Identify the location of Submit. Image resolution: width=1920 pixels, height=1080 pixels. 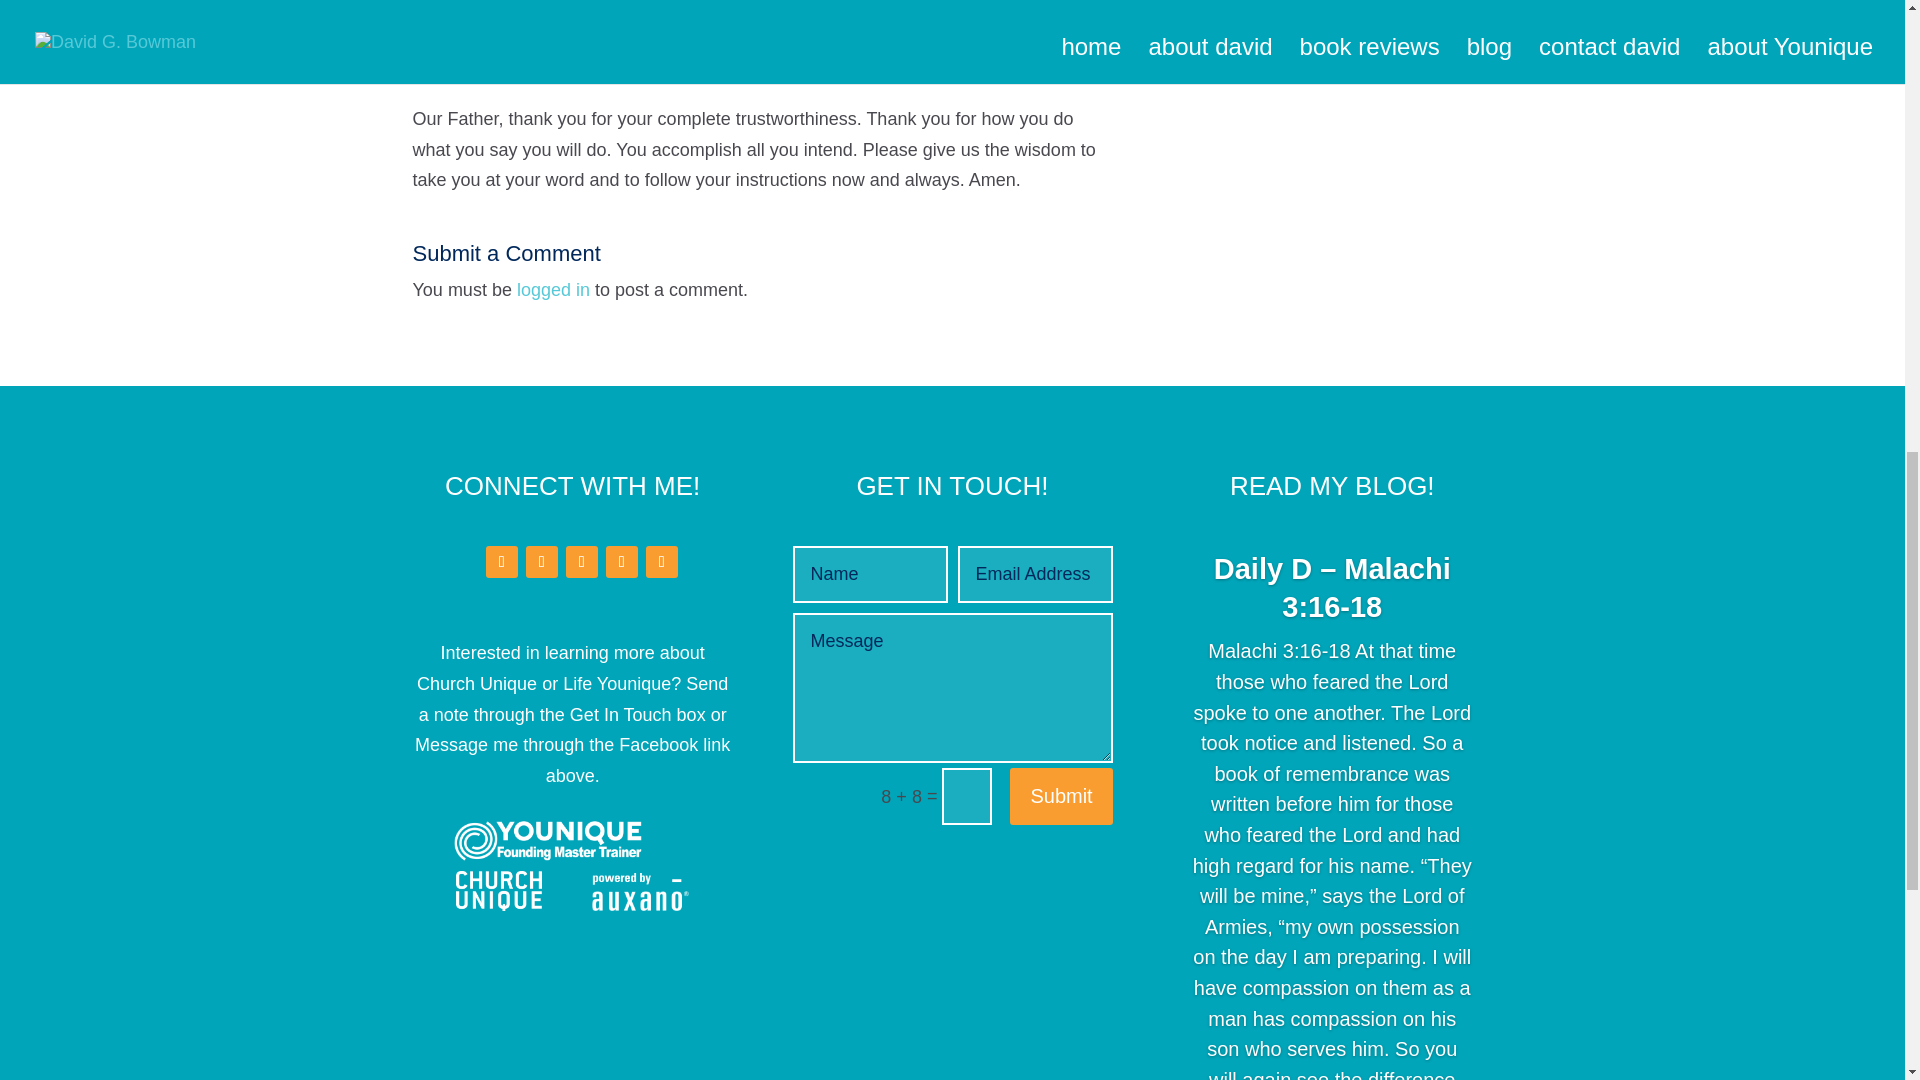
(1060, 796).